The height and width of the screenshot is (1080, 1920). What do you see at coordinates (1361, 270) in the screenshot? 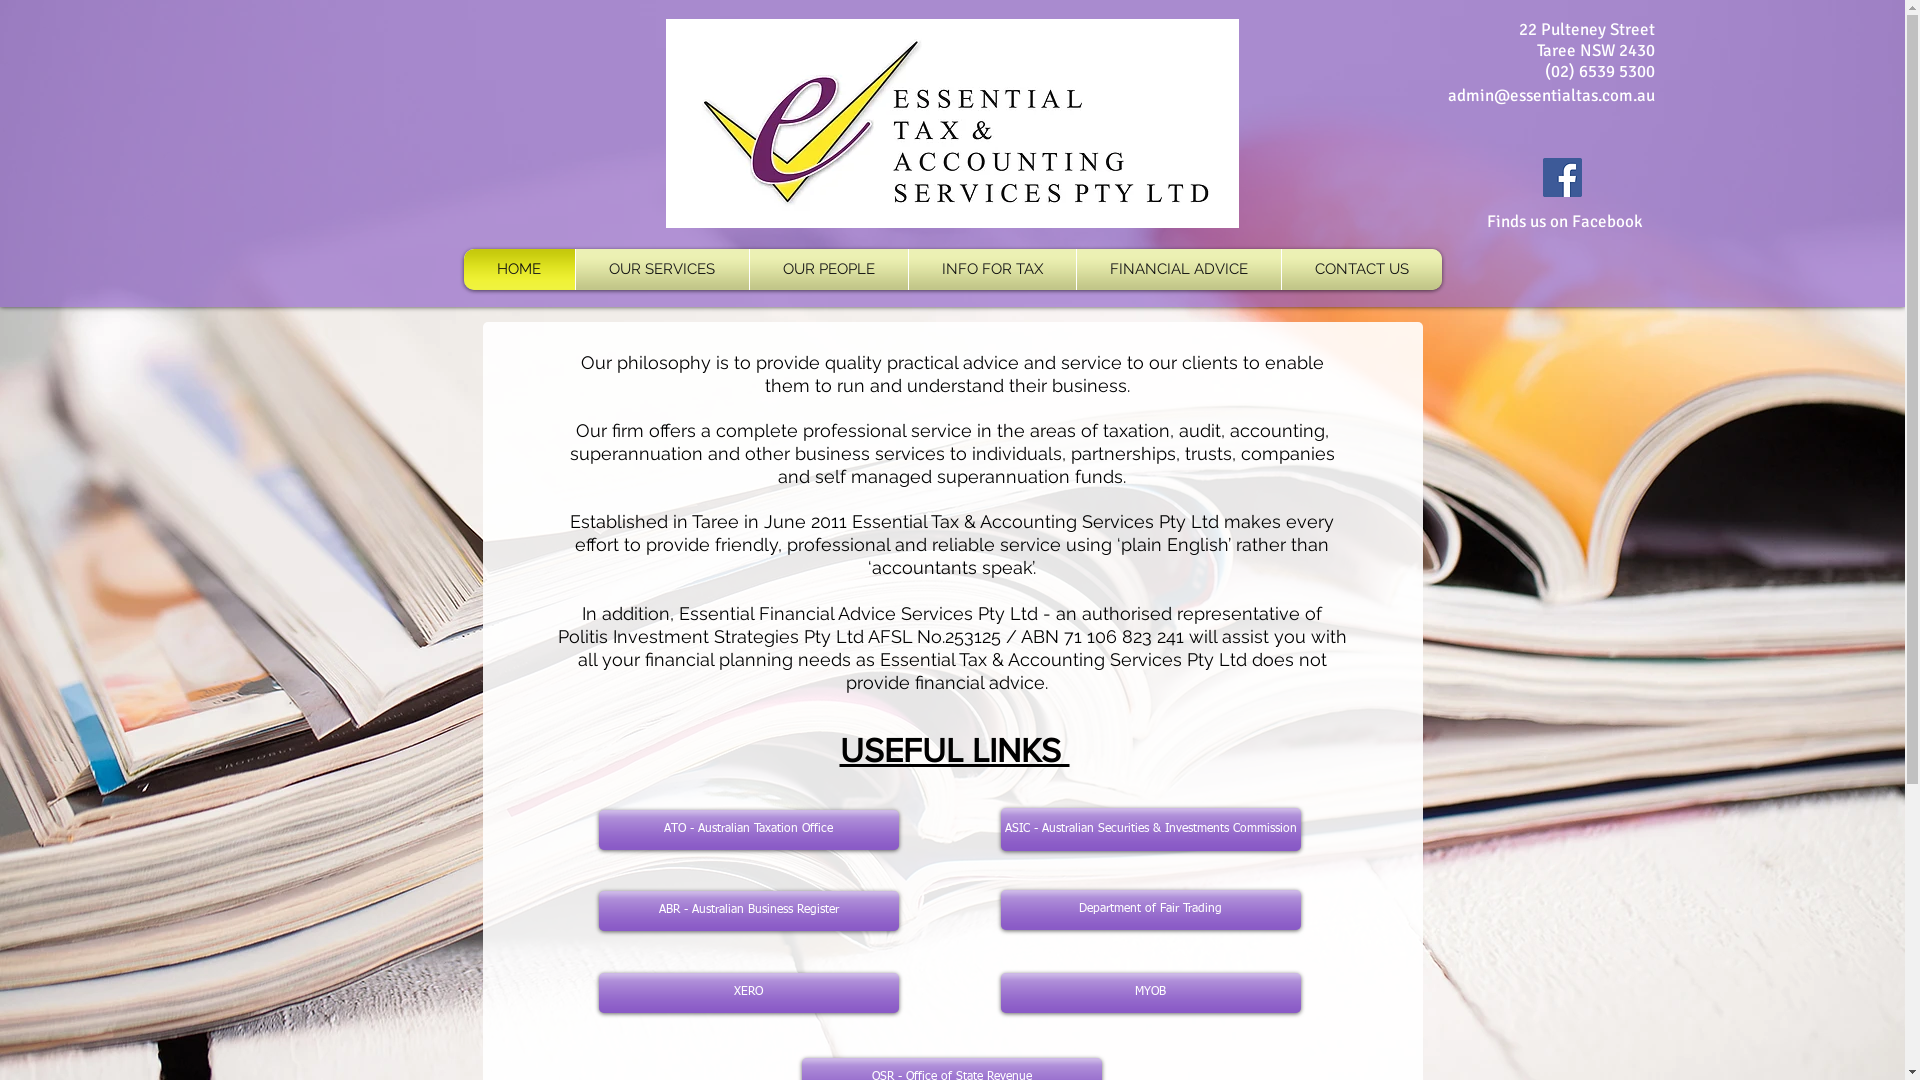
I see `CONTACT US` at bounding box center [1361, 270].